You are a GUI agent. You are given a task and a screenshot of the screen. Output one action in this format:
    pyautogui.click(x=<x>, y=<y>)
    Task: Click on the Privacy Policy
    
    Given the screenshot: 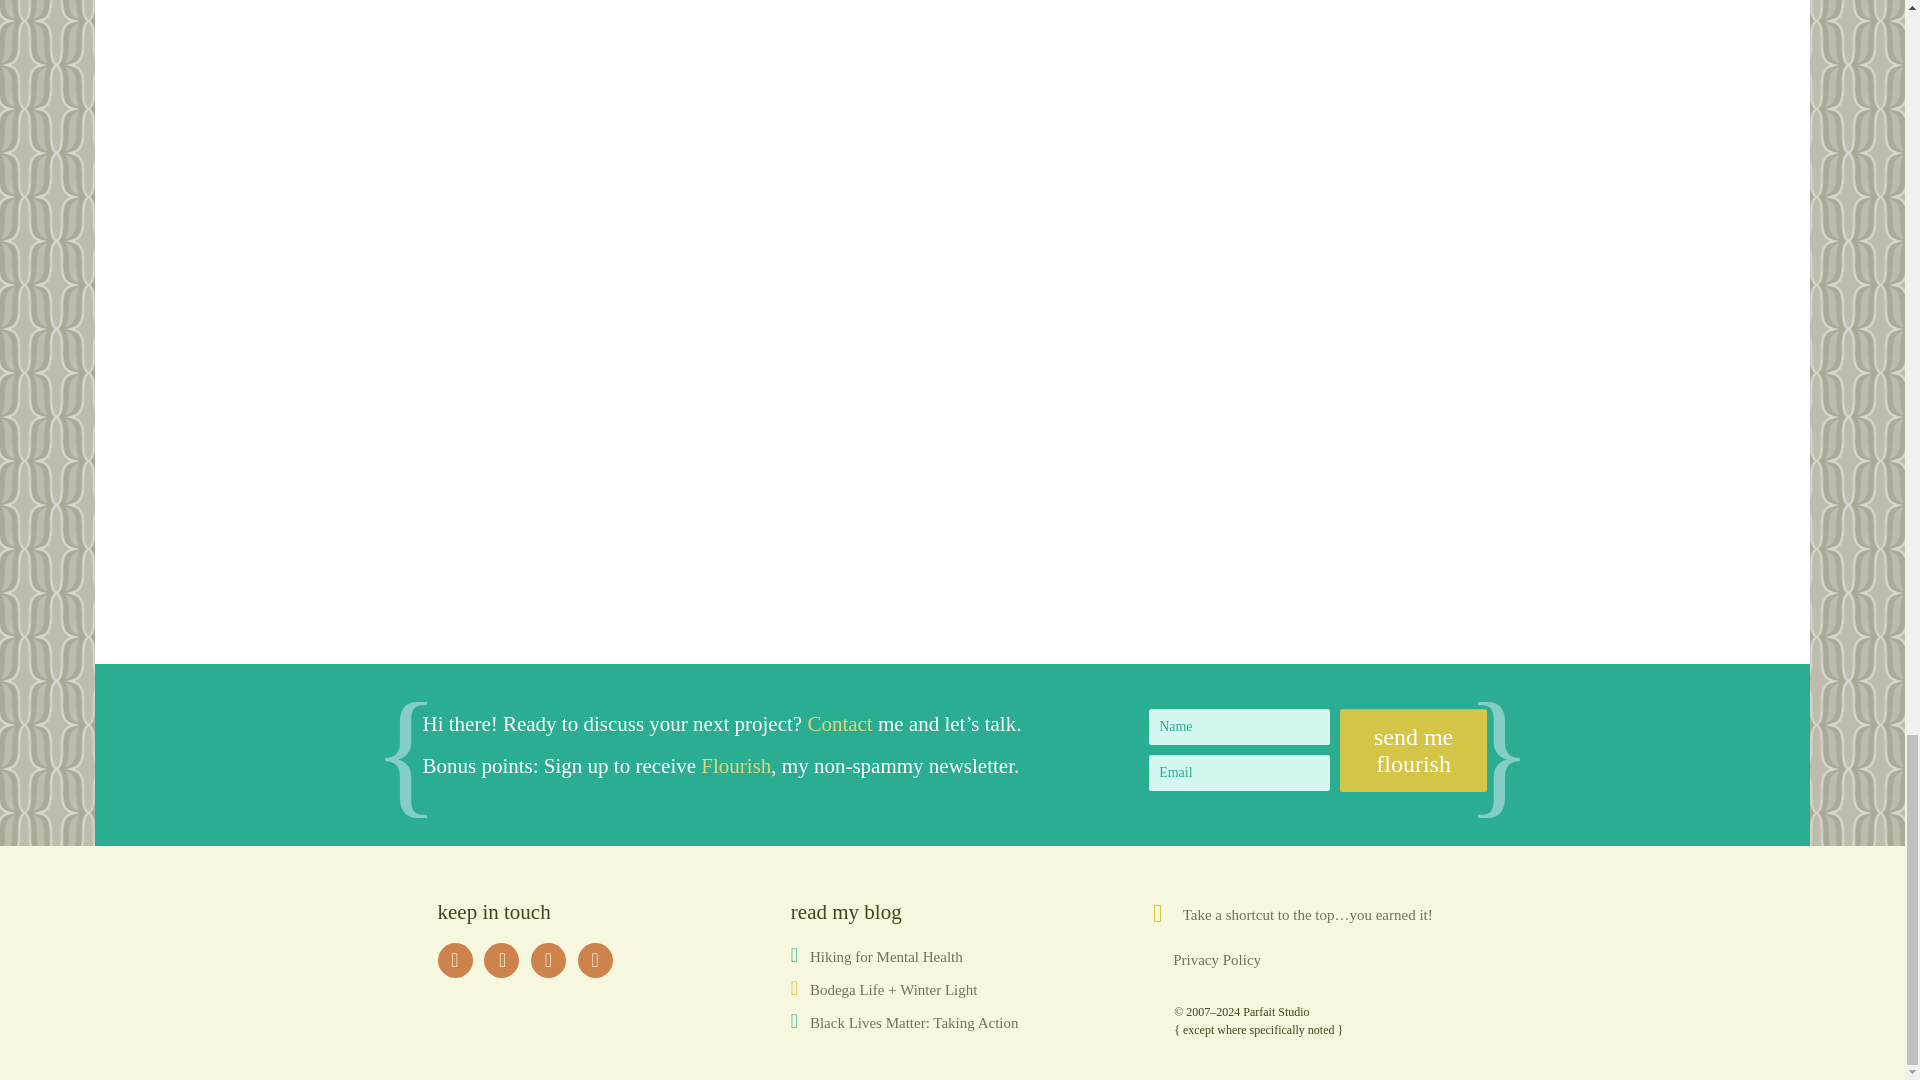 What is the action you would take?
    pyautogui.click(x=1217, y=959)
    